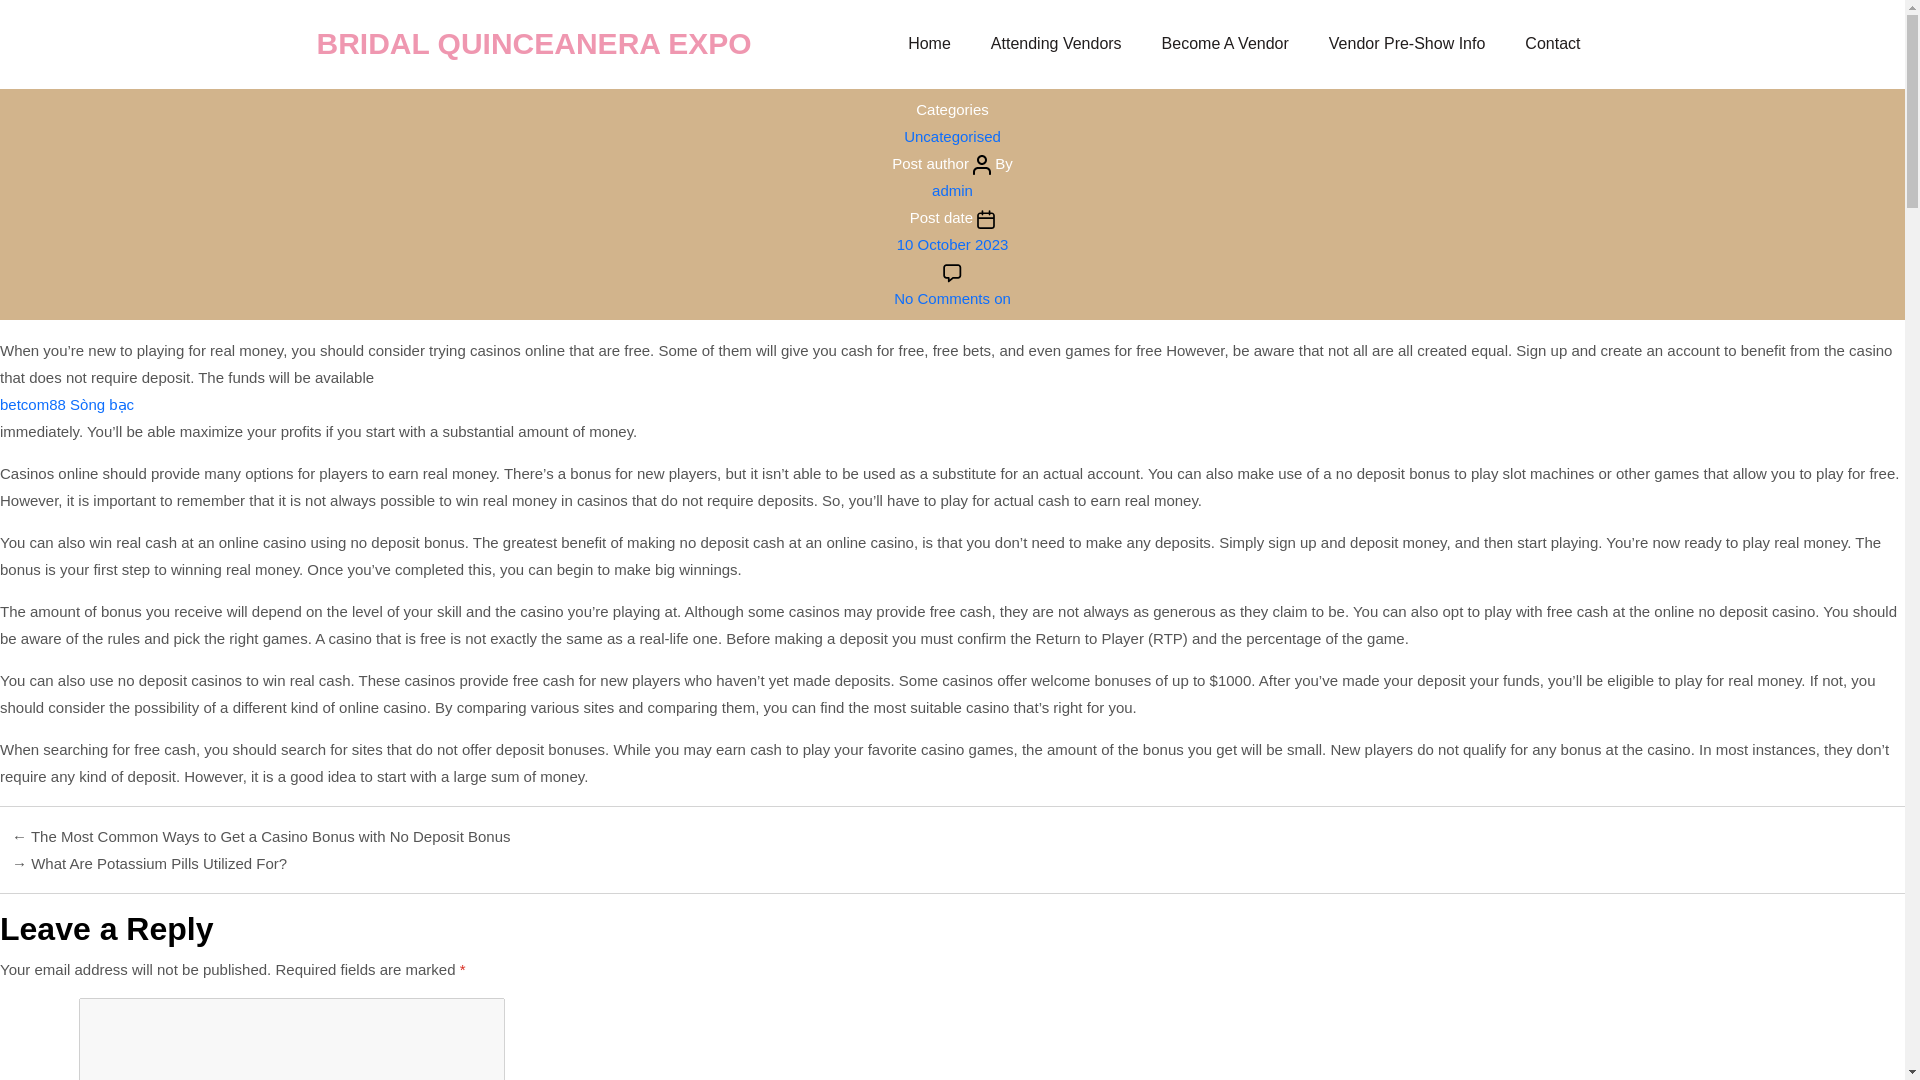  What do you see at coordinates (1407, 44) in the screenshot?
I see `Vendor Pre-Show Info` at bounding box center [1407, 44].